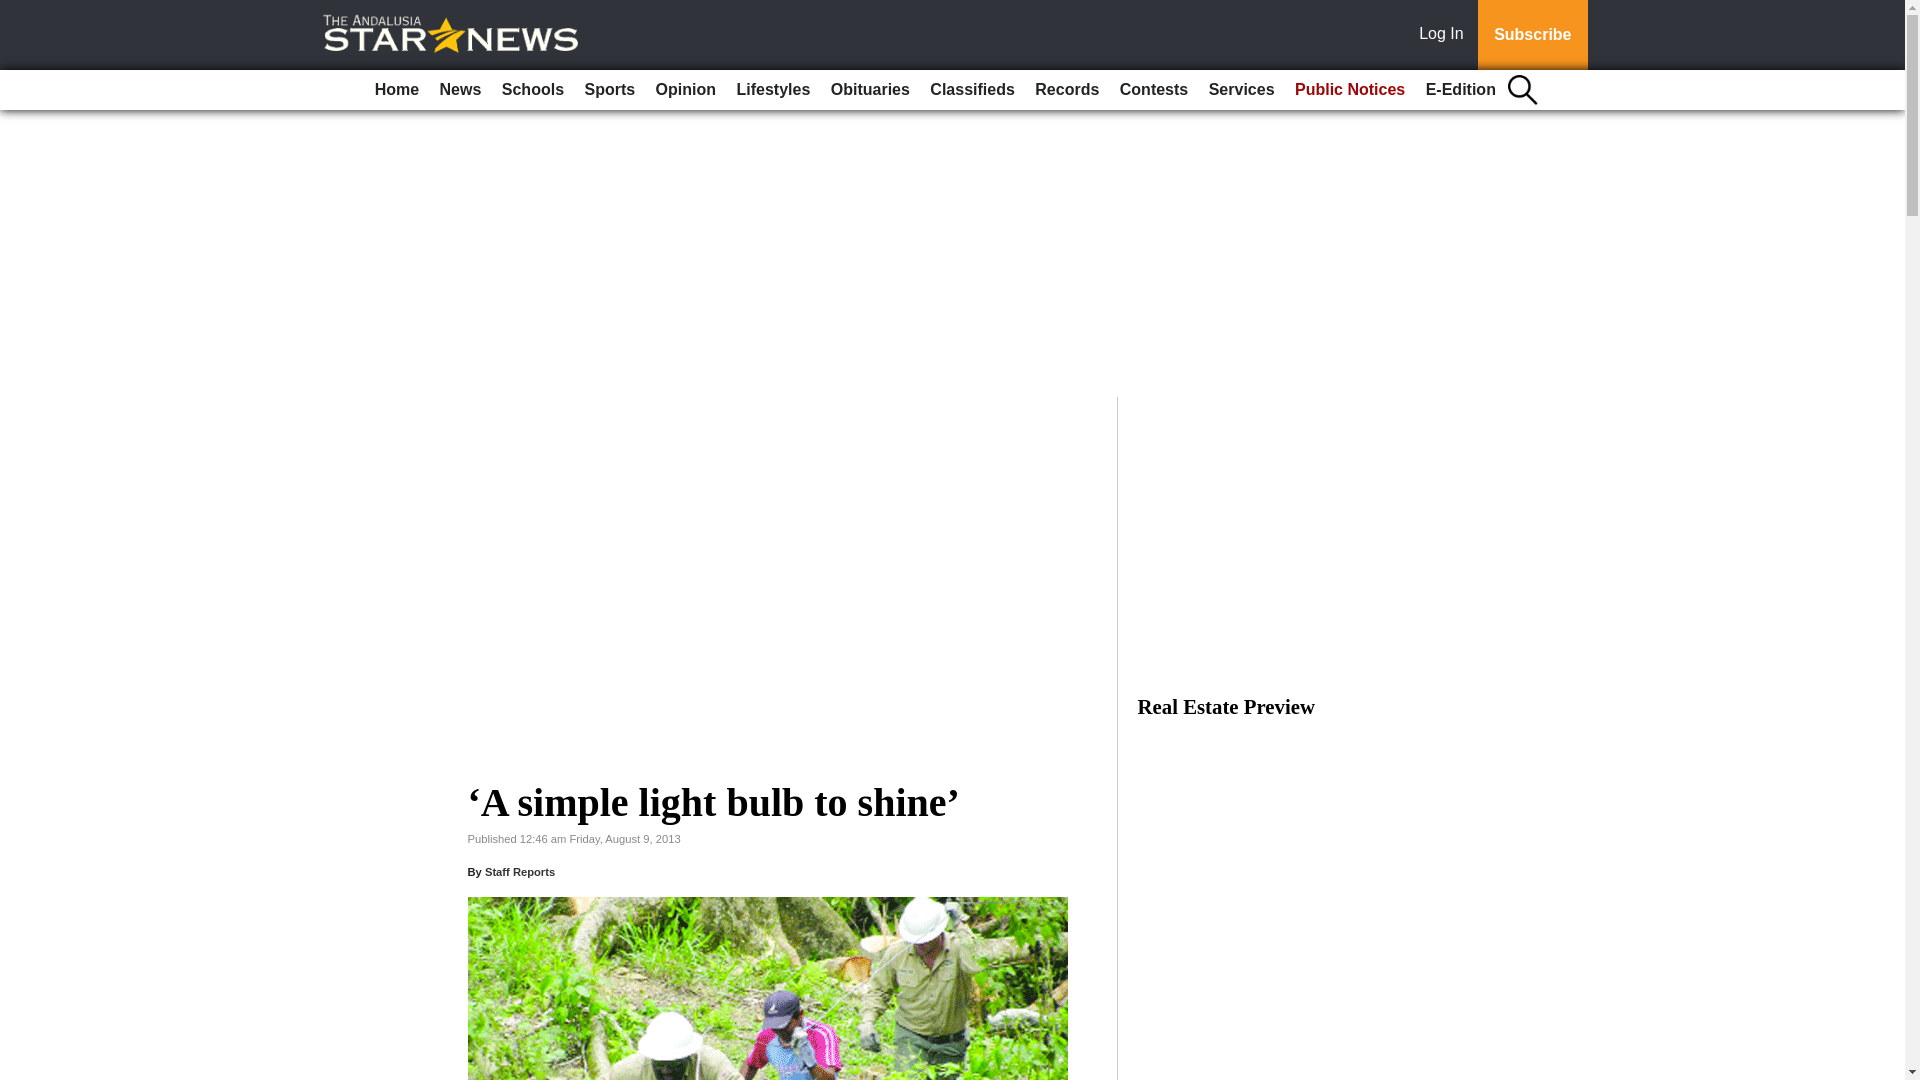  What do you see at coordinates (971, 90) in the screenshot?
I see `Classifieds` at bounding box center [971, 90].